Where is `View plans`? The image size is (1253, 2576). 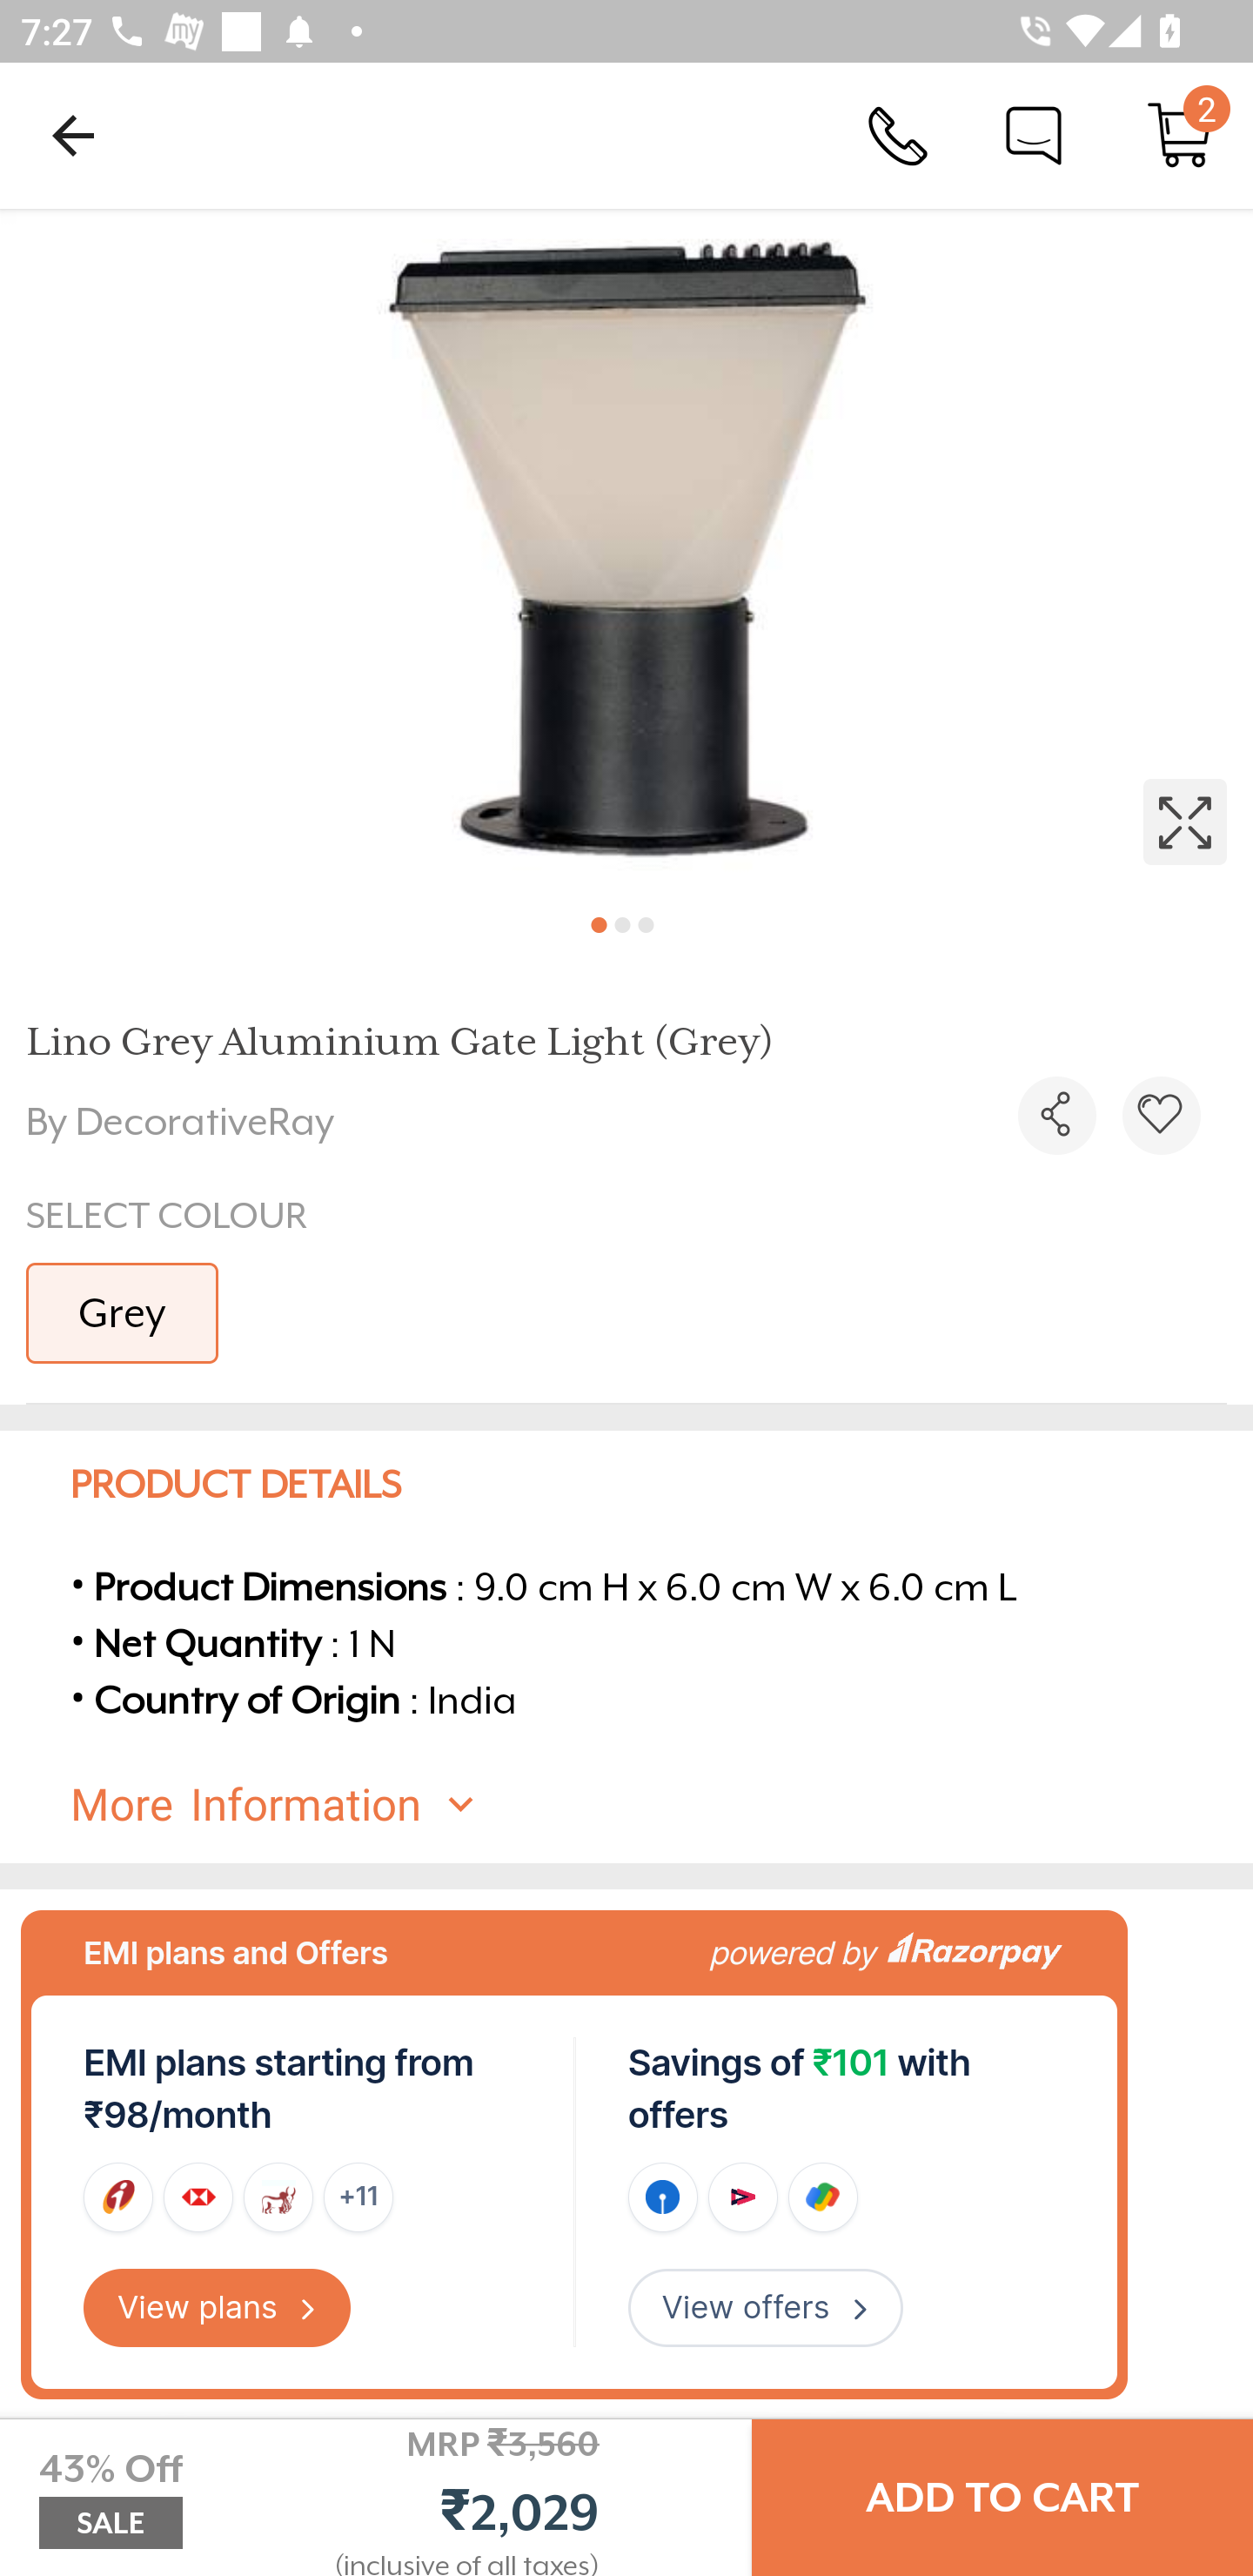 View plans is located at coordinates (218, 2308).